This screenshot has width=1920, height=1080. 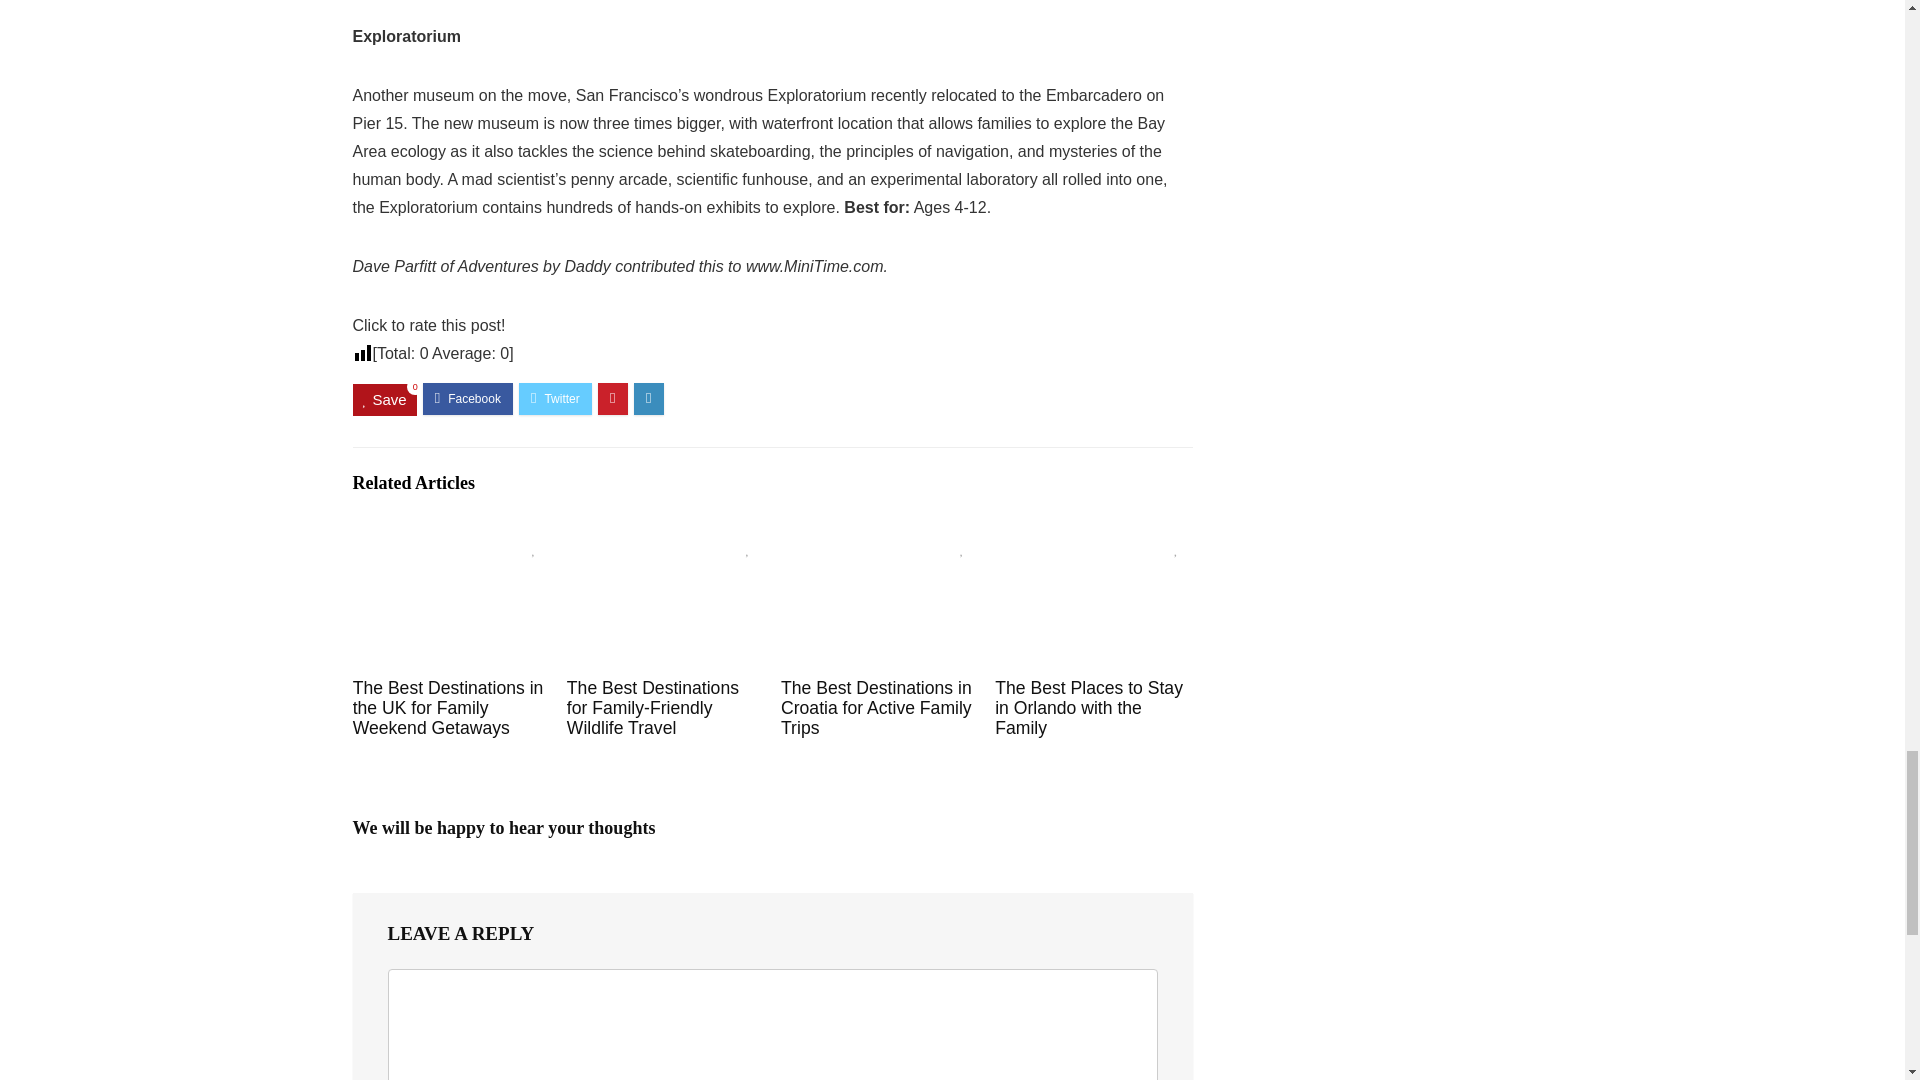 I want to click on The Best Destinations for Family-Friendly Wildlife Travel, so click(x=652, y=708).